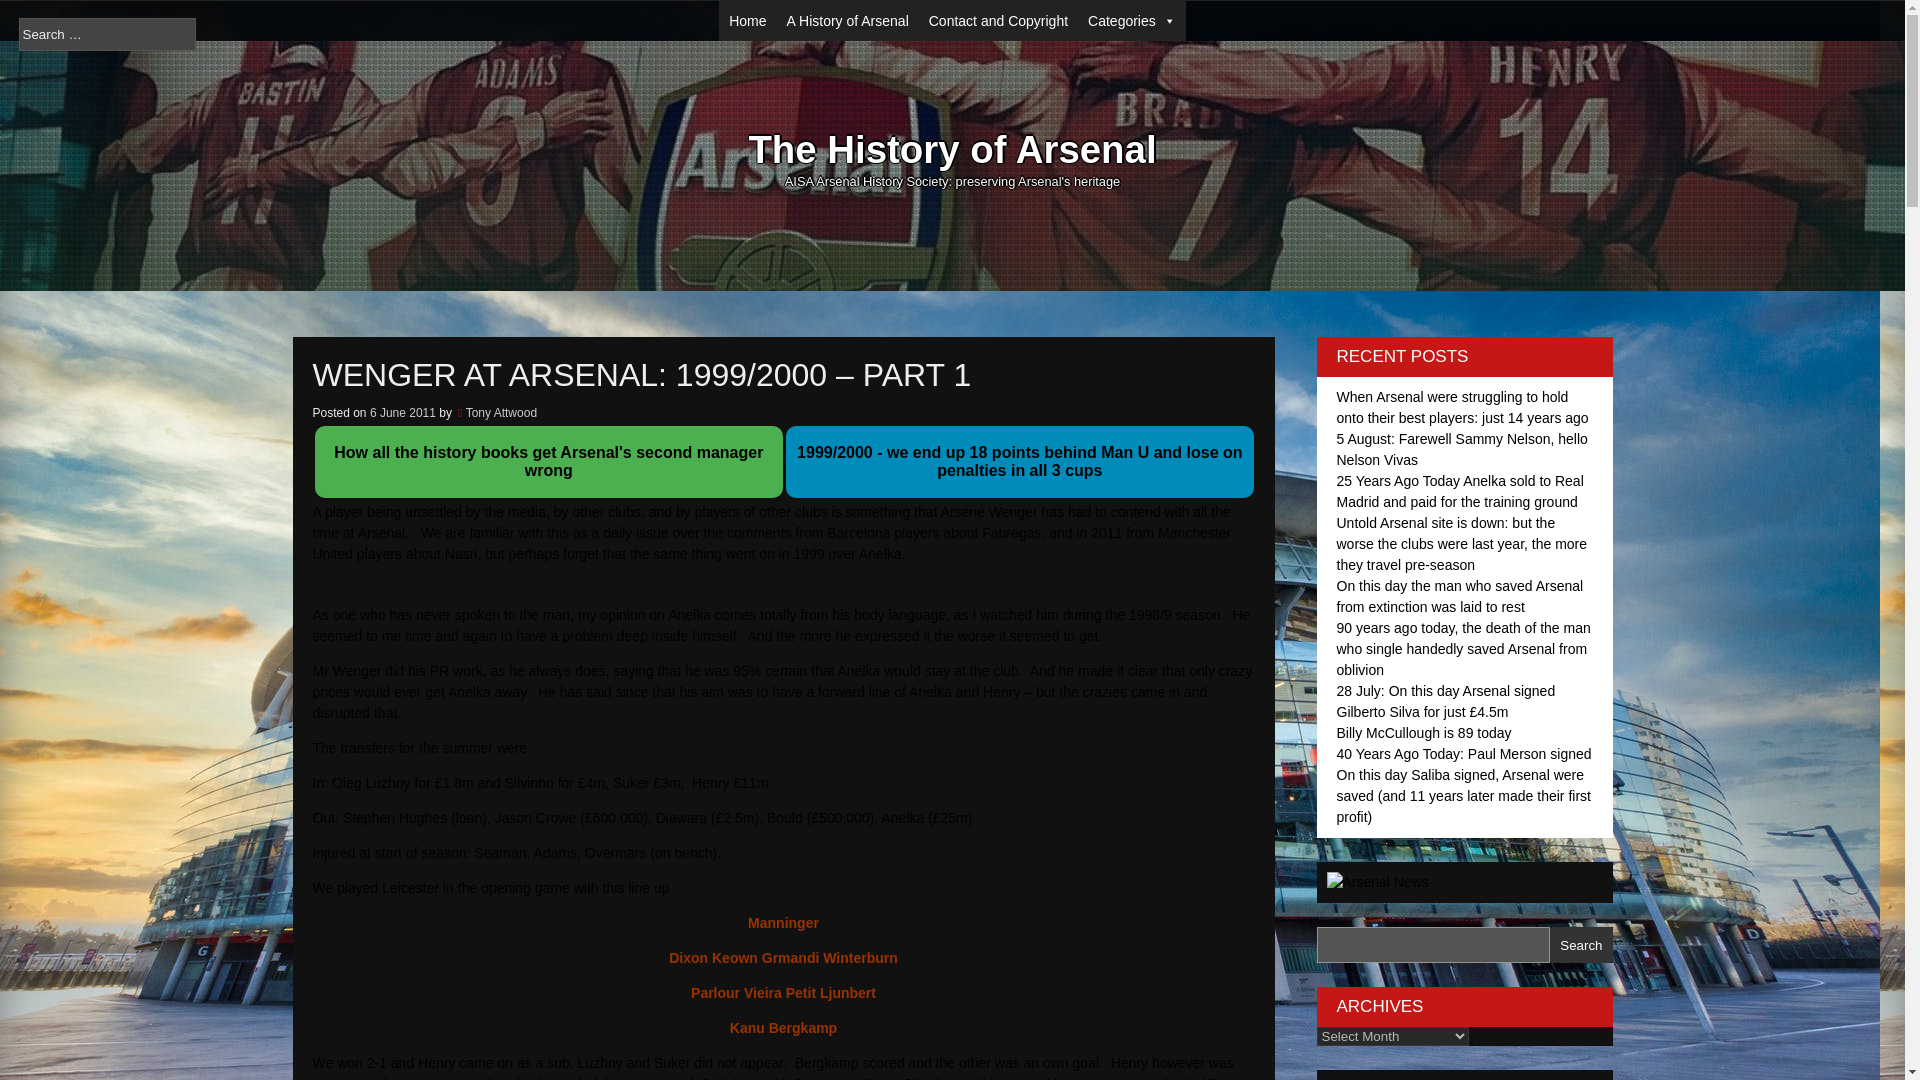 Image resolution: width=1920 pixels, height=1080 pixels. Describe the element at coordinates (848, 21) in the screenshot. I see `A History of Arsenal` at that location.